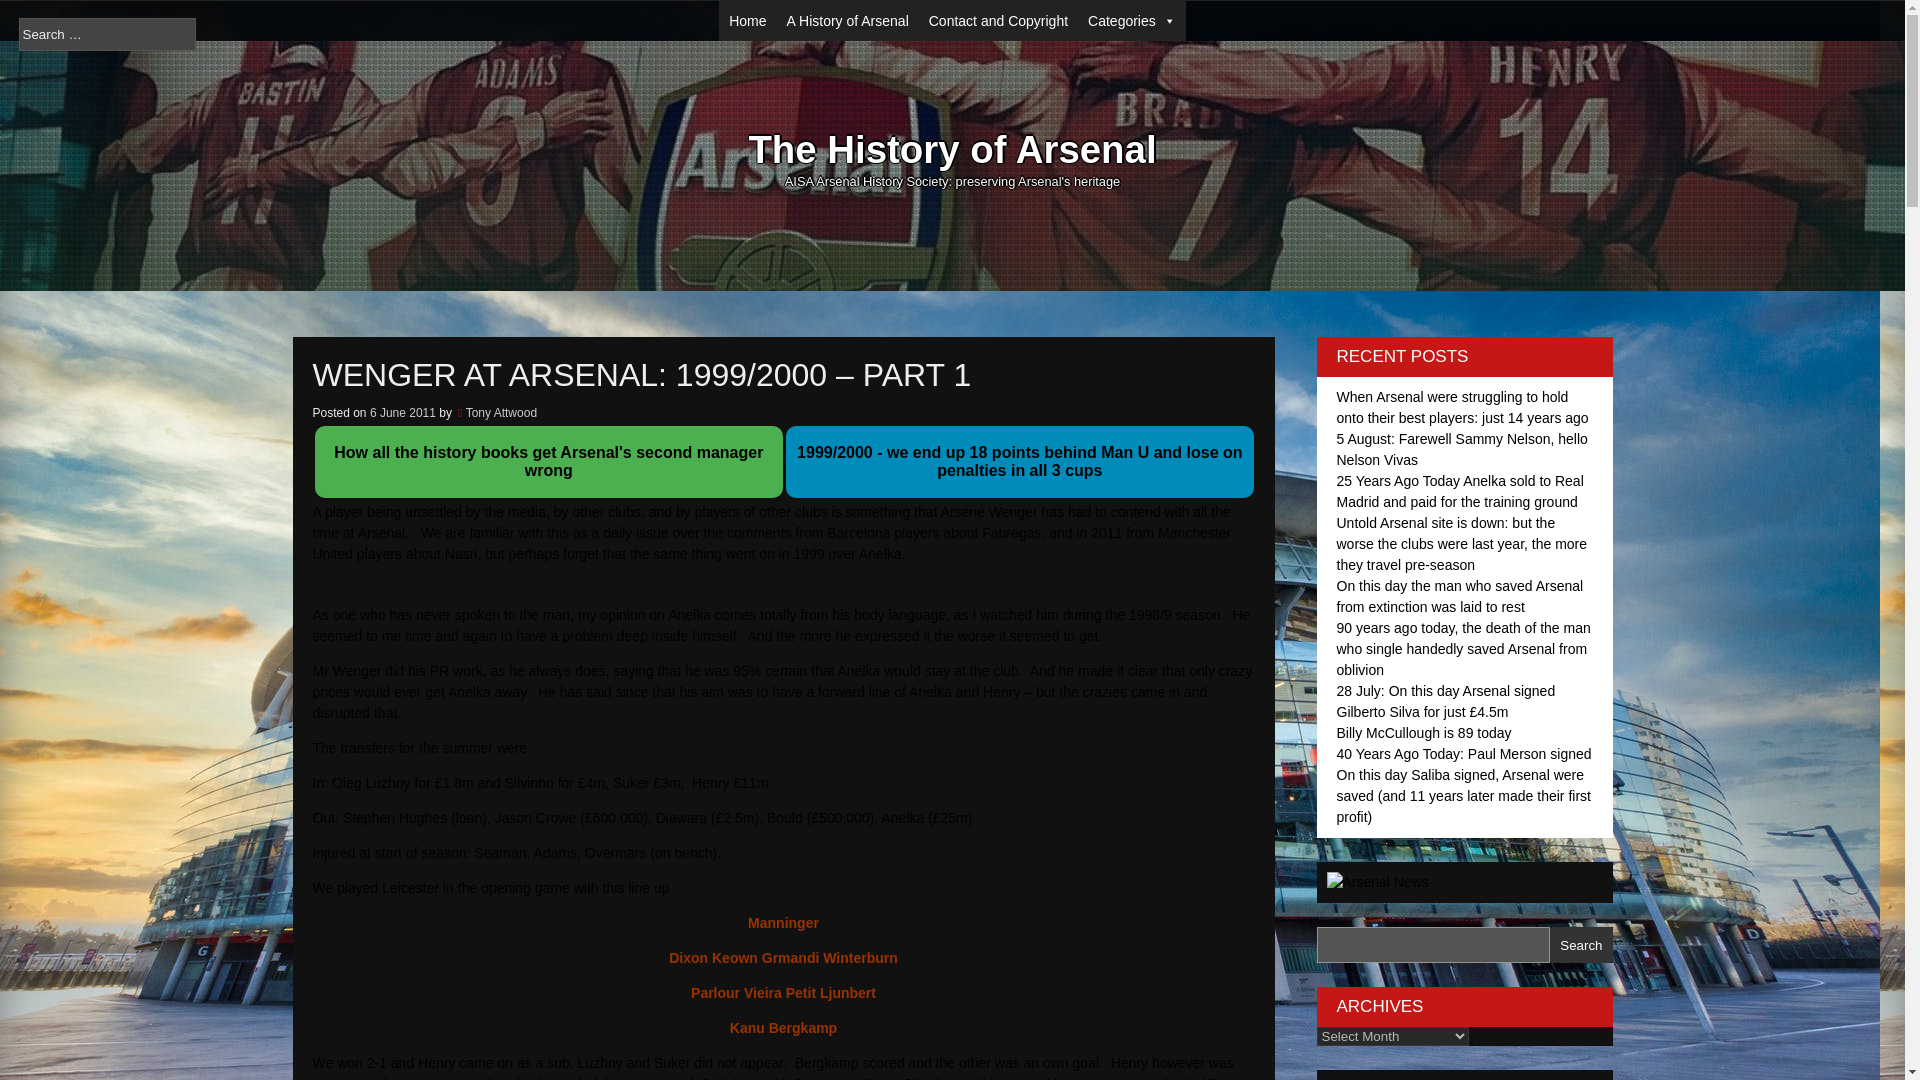 Image resolution: width=1920 pixels, height=1080 pixels. Describe the element at coordinates (848, 21) in the screenshot. I see `A History of Arsenal` at that location.